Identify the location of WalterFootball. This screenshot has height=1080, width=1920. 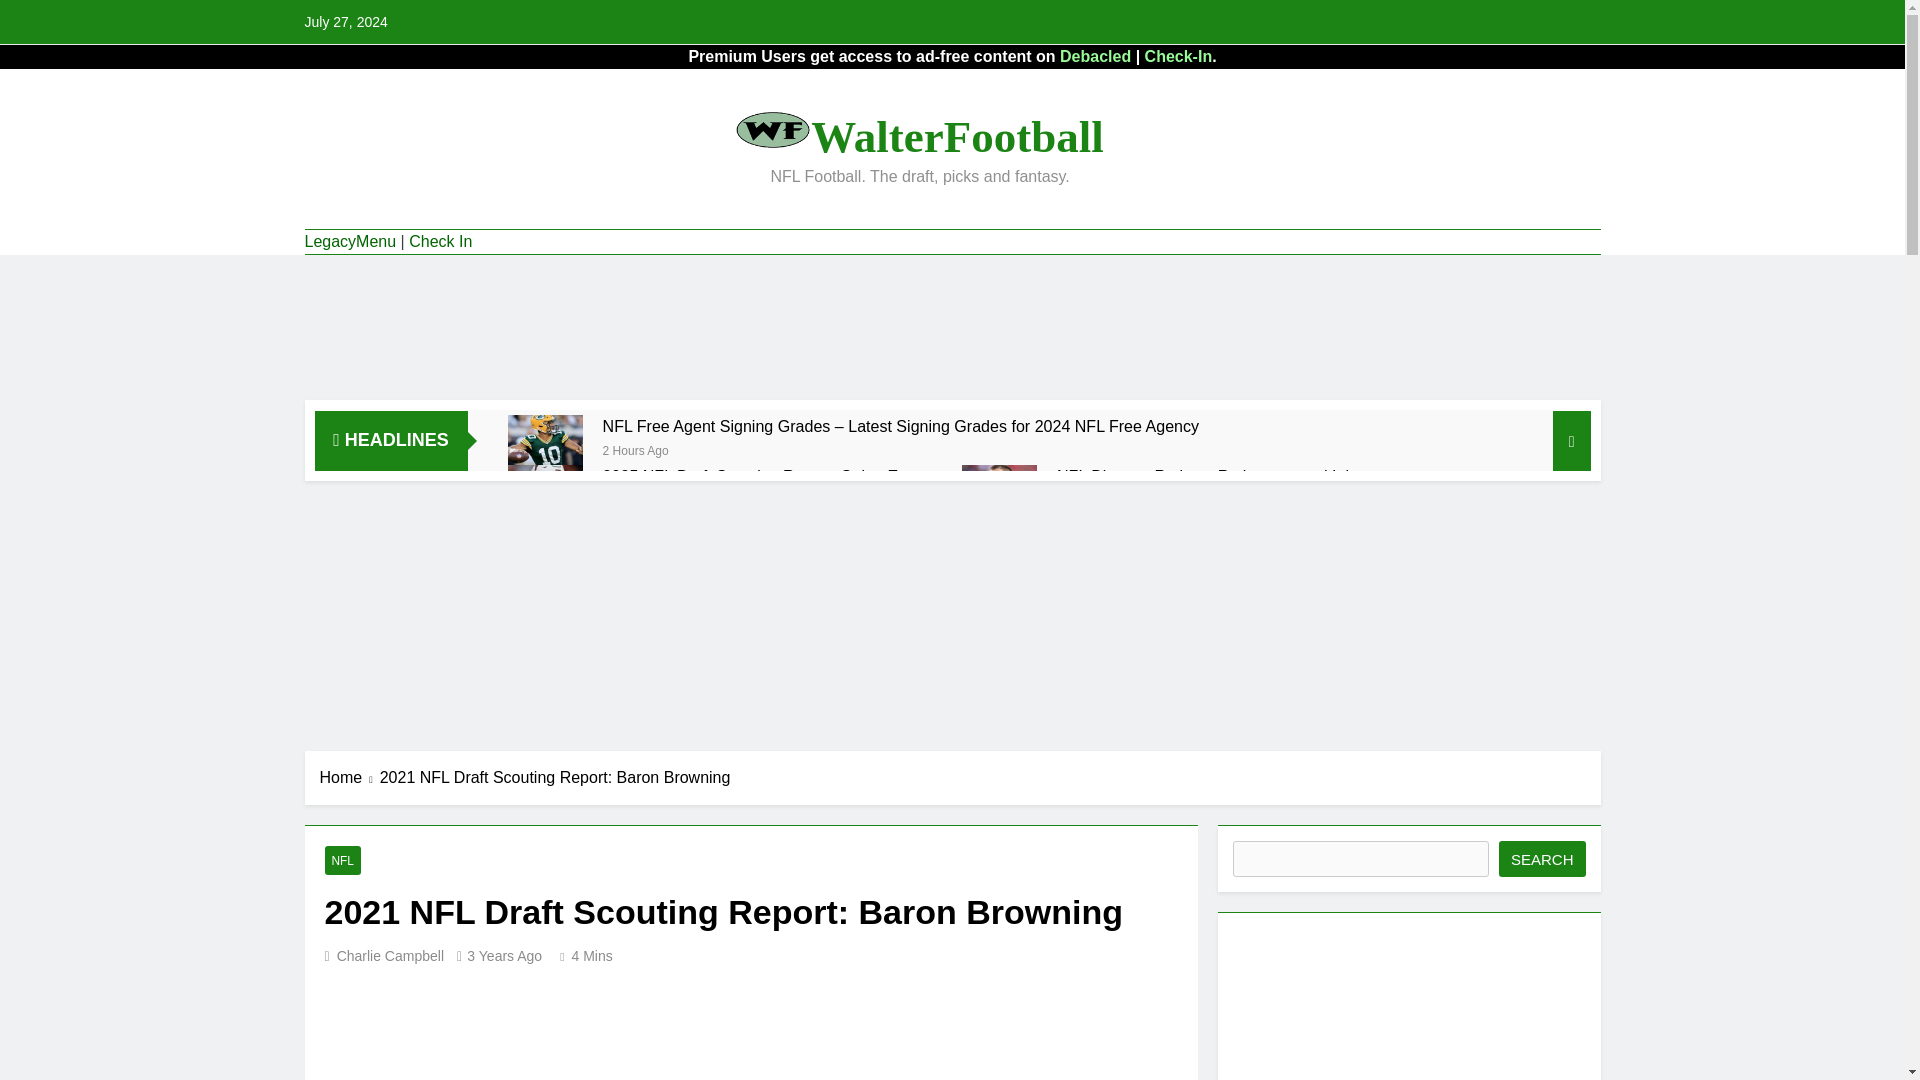
(956, 137).